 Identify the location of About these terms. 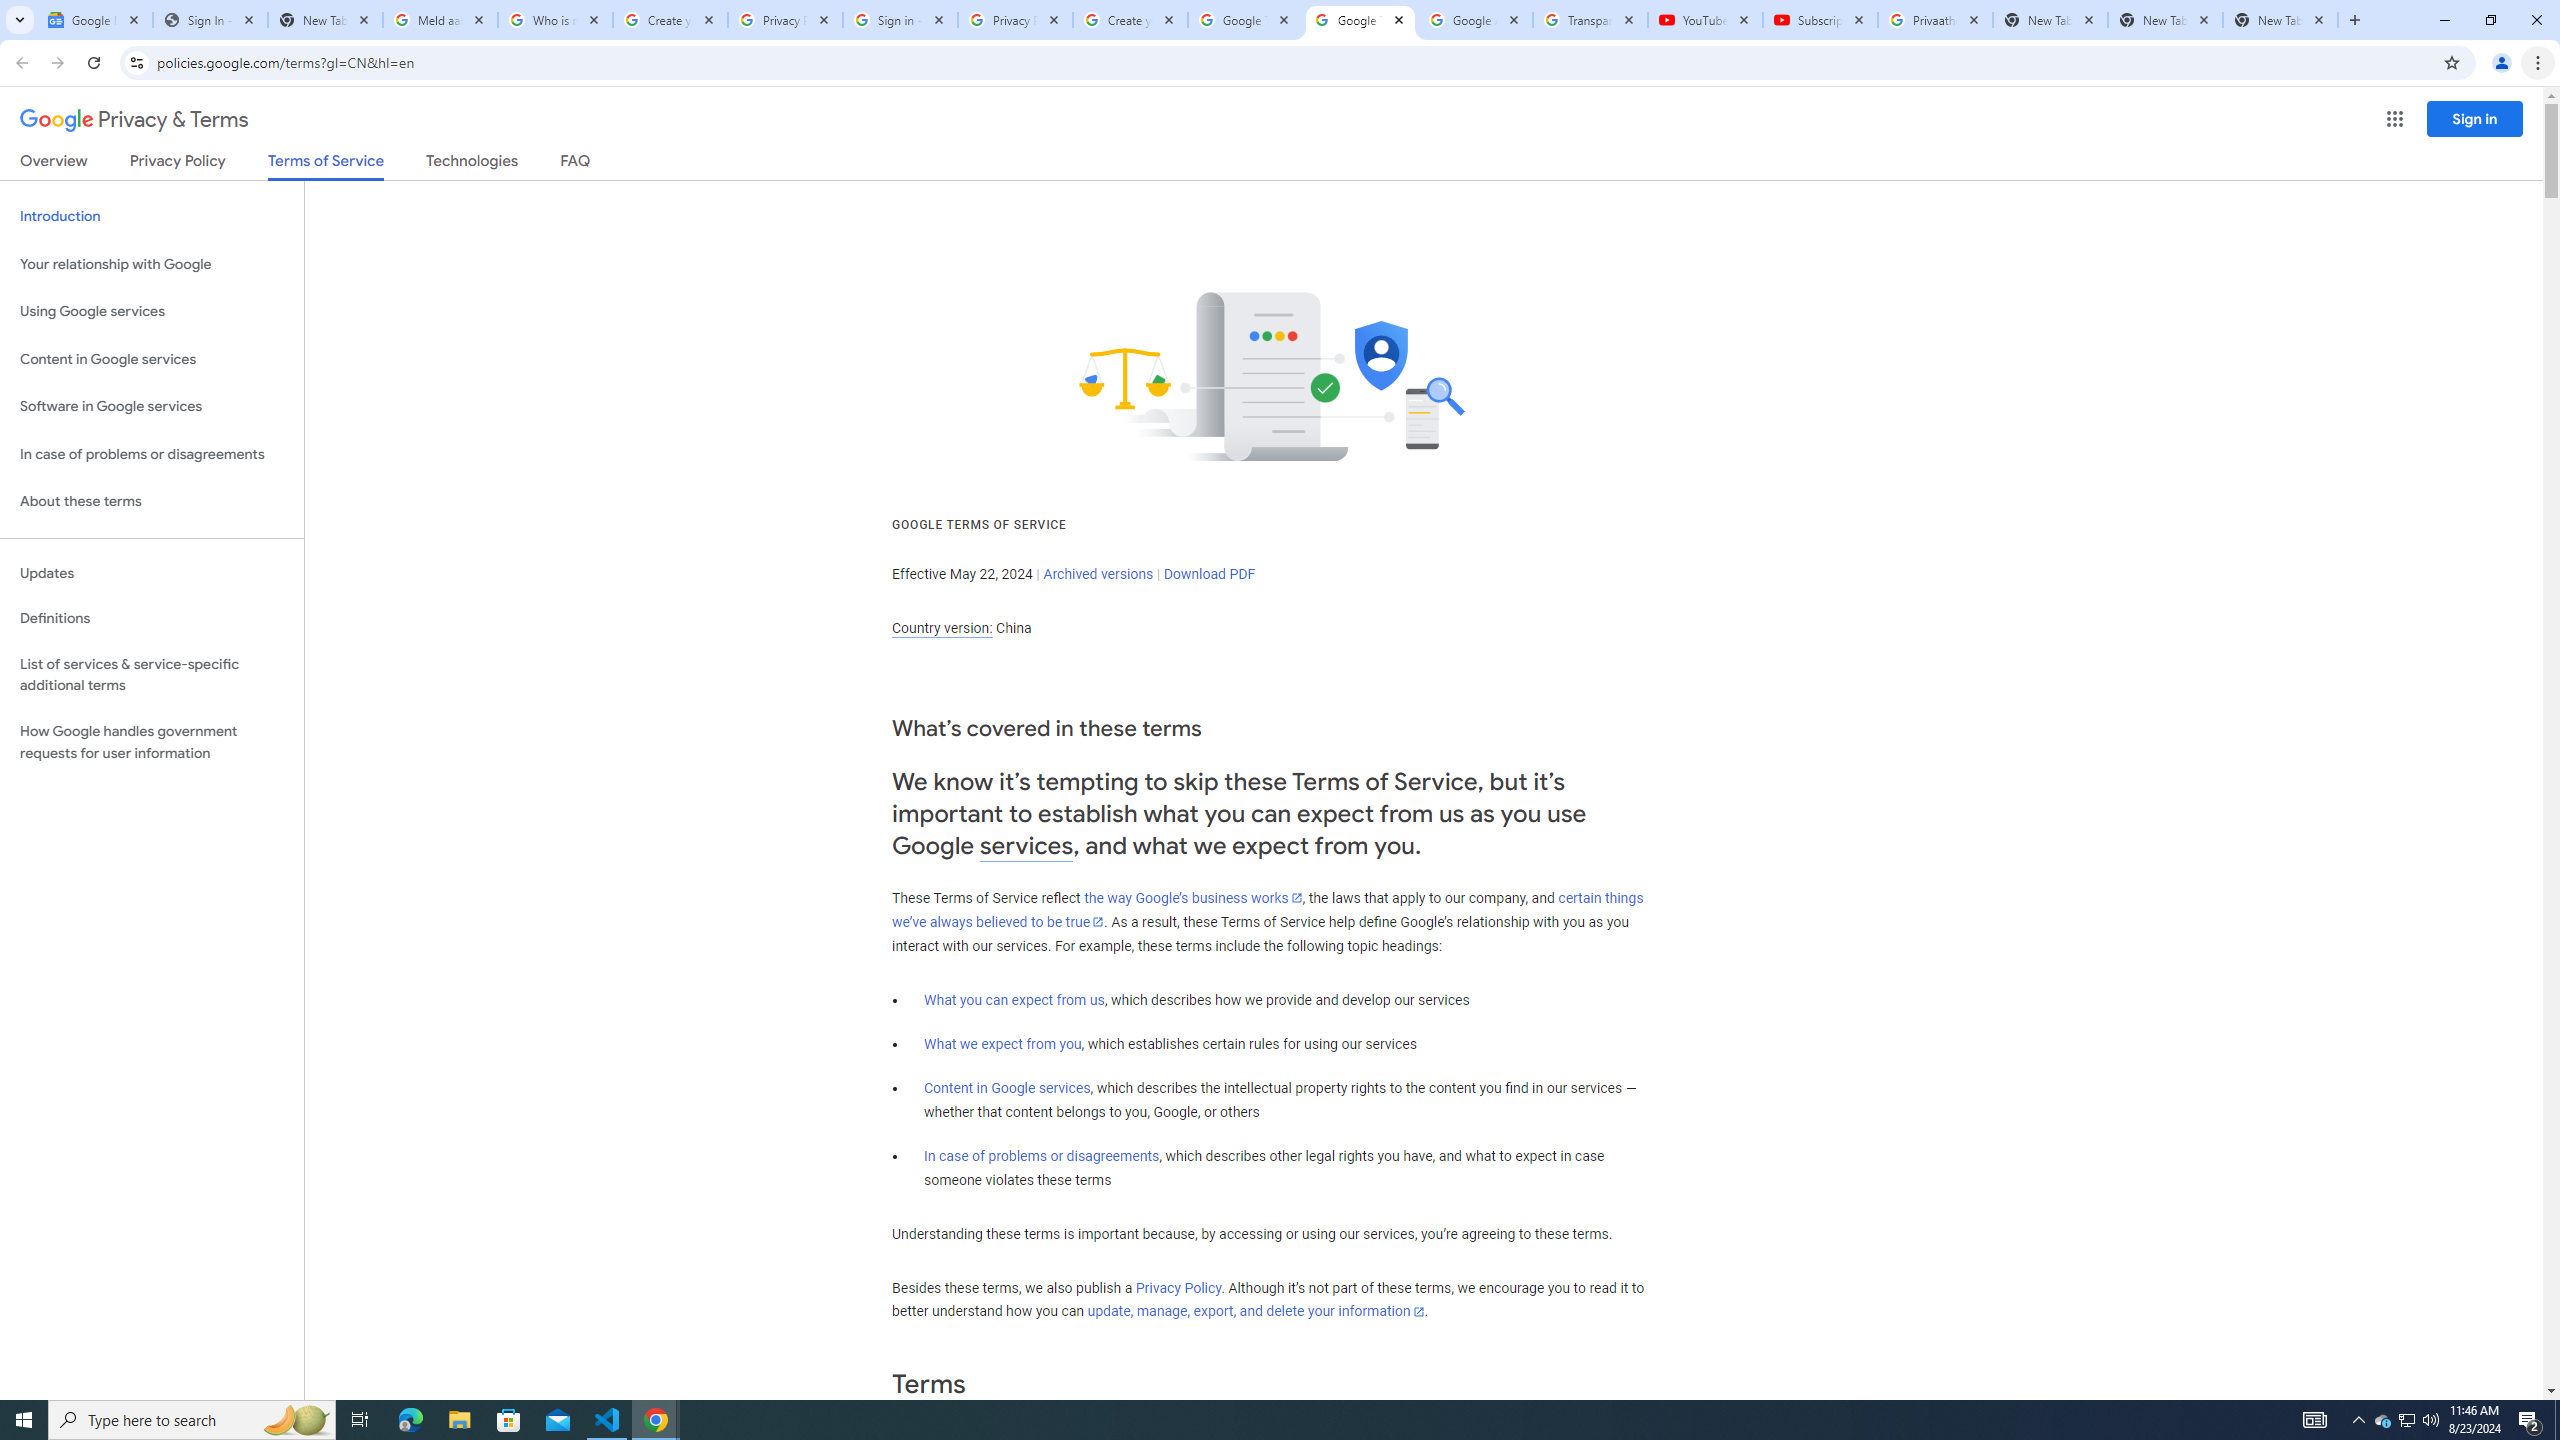
(152, 502).